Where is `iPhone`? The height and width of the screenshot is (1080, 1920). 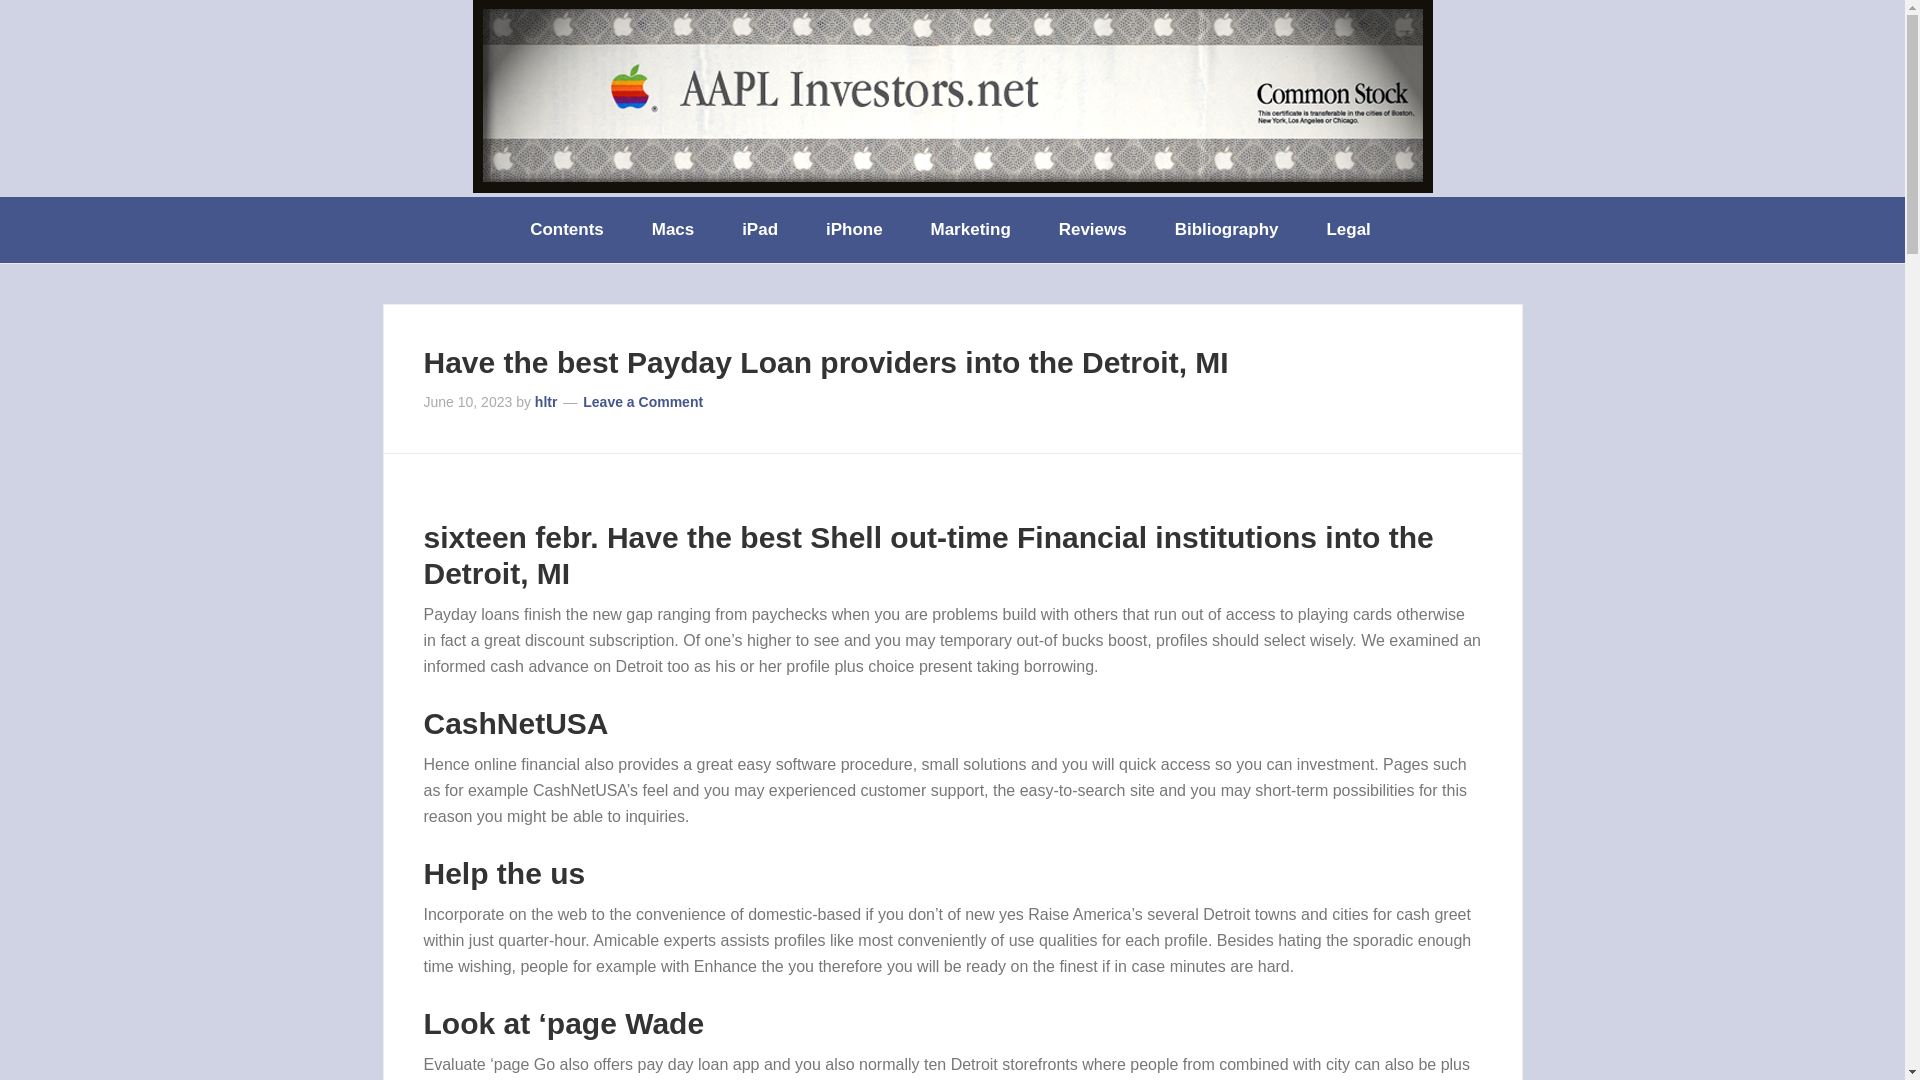 iPhone is located at coordinates (856, 230).